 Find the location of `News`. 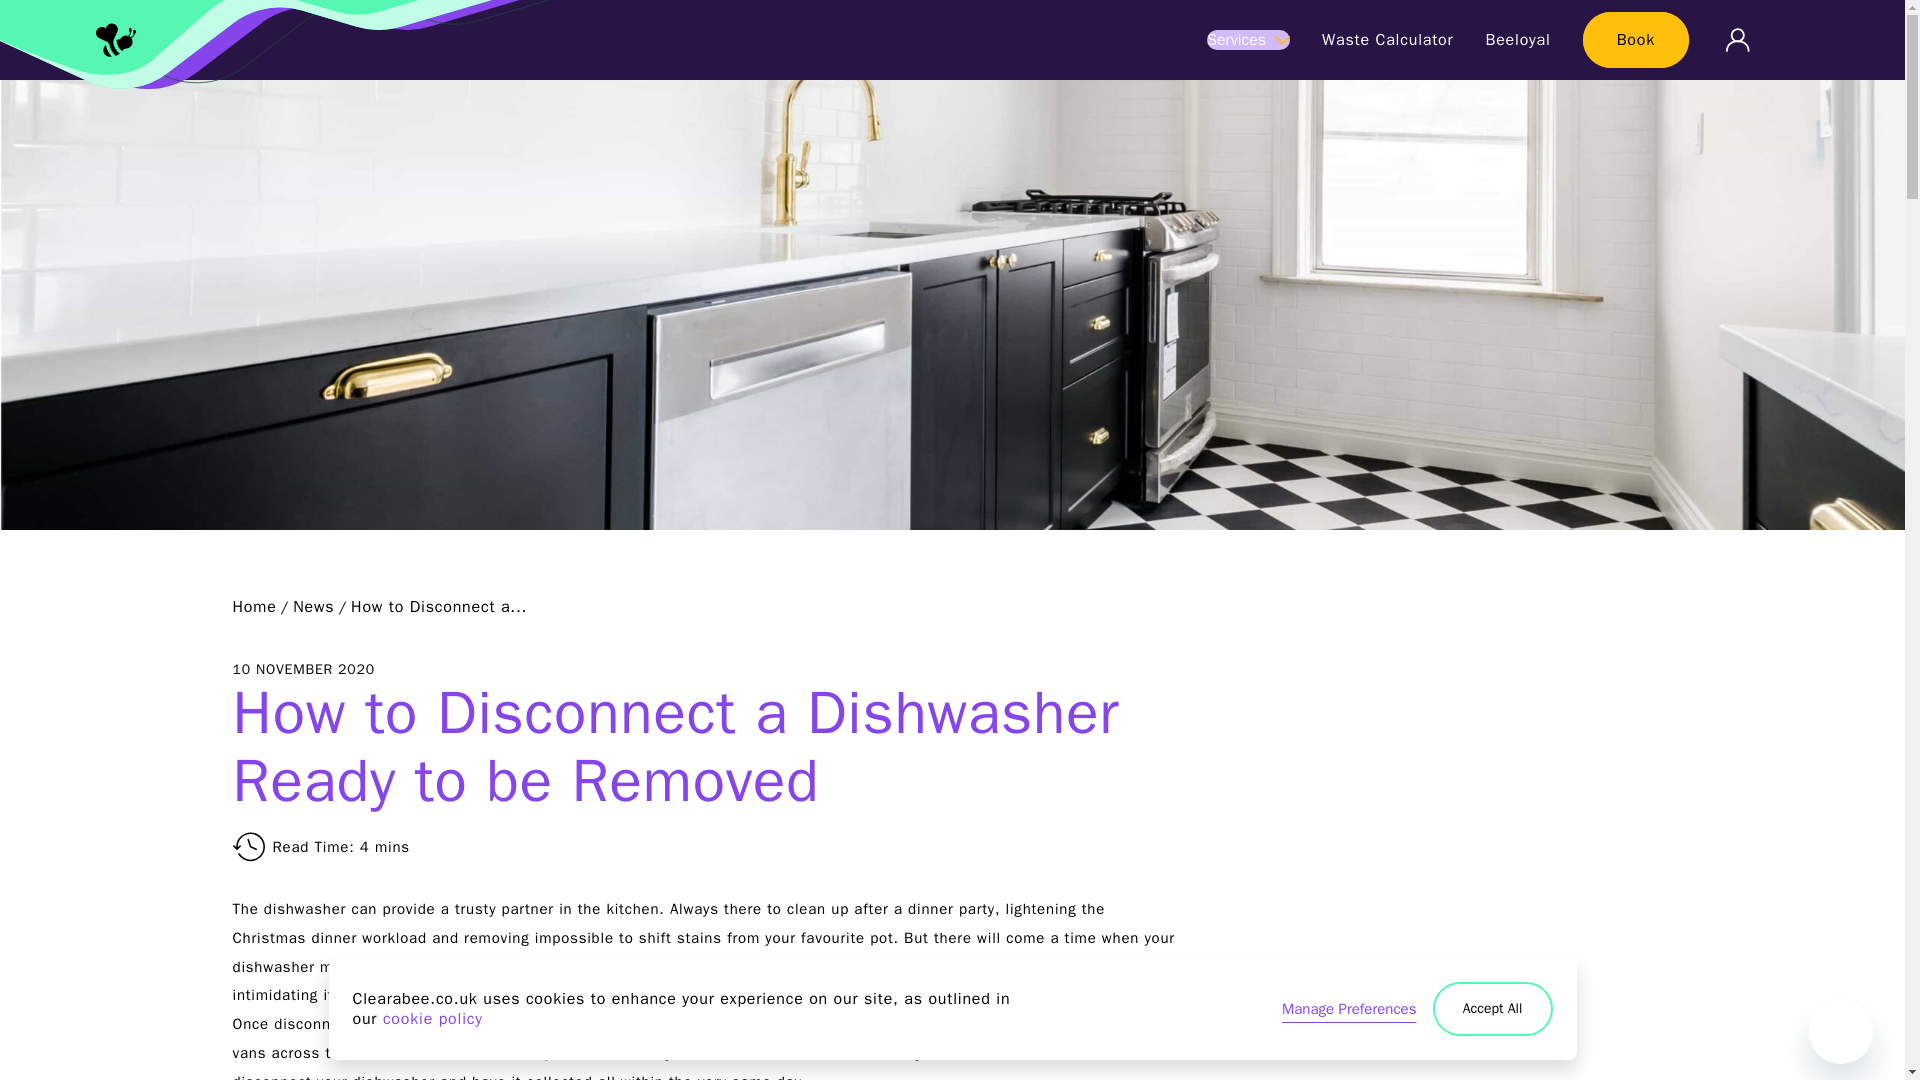

News is located at coordinates (314, 606).